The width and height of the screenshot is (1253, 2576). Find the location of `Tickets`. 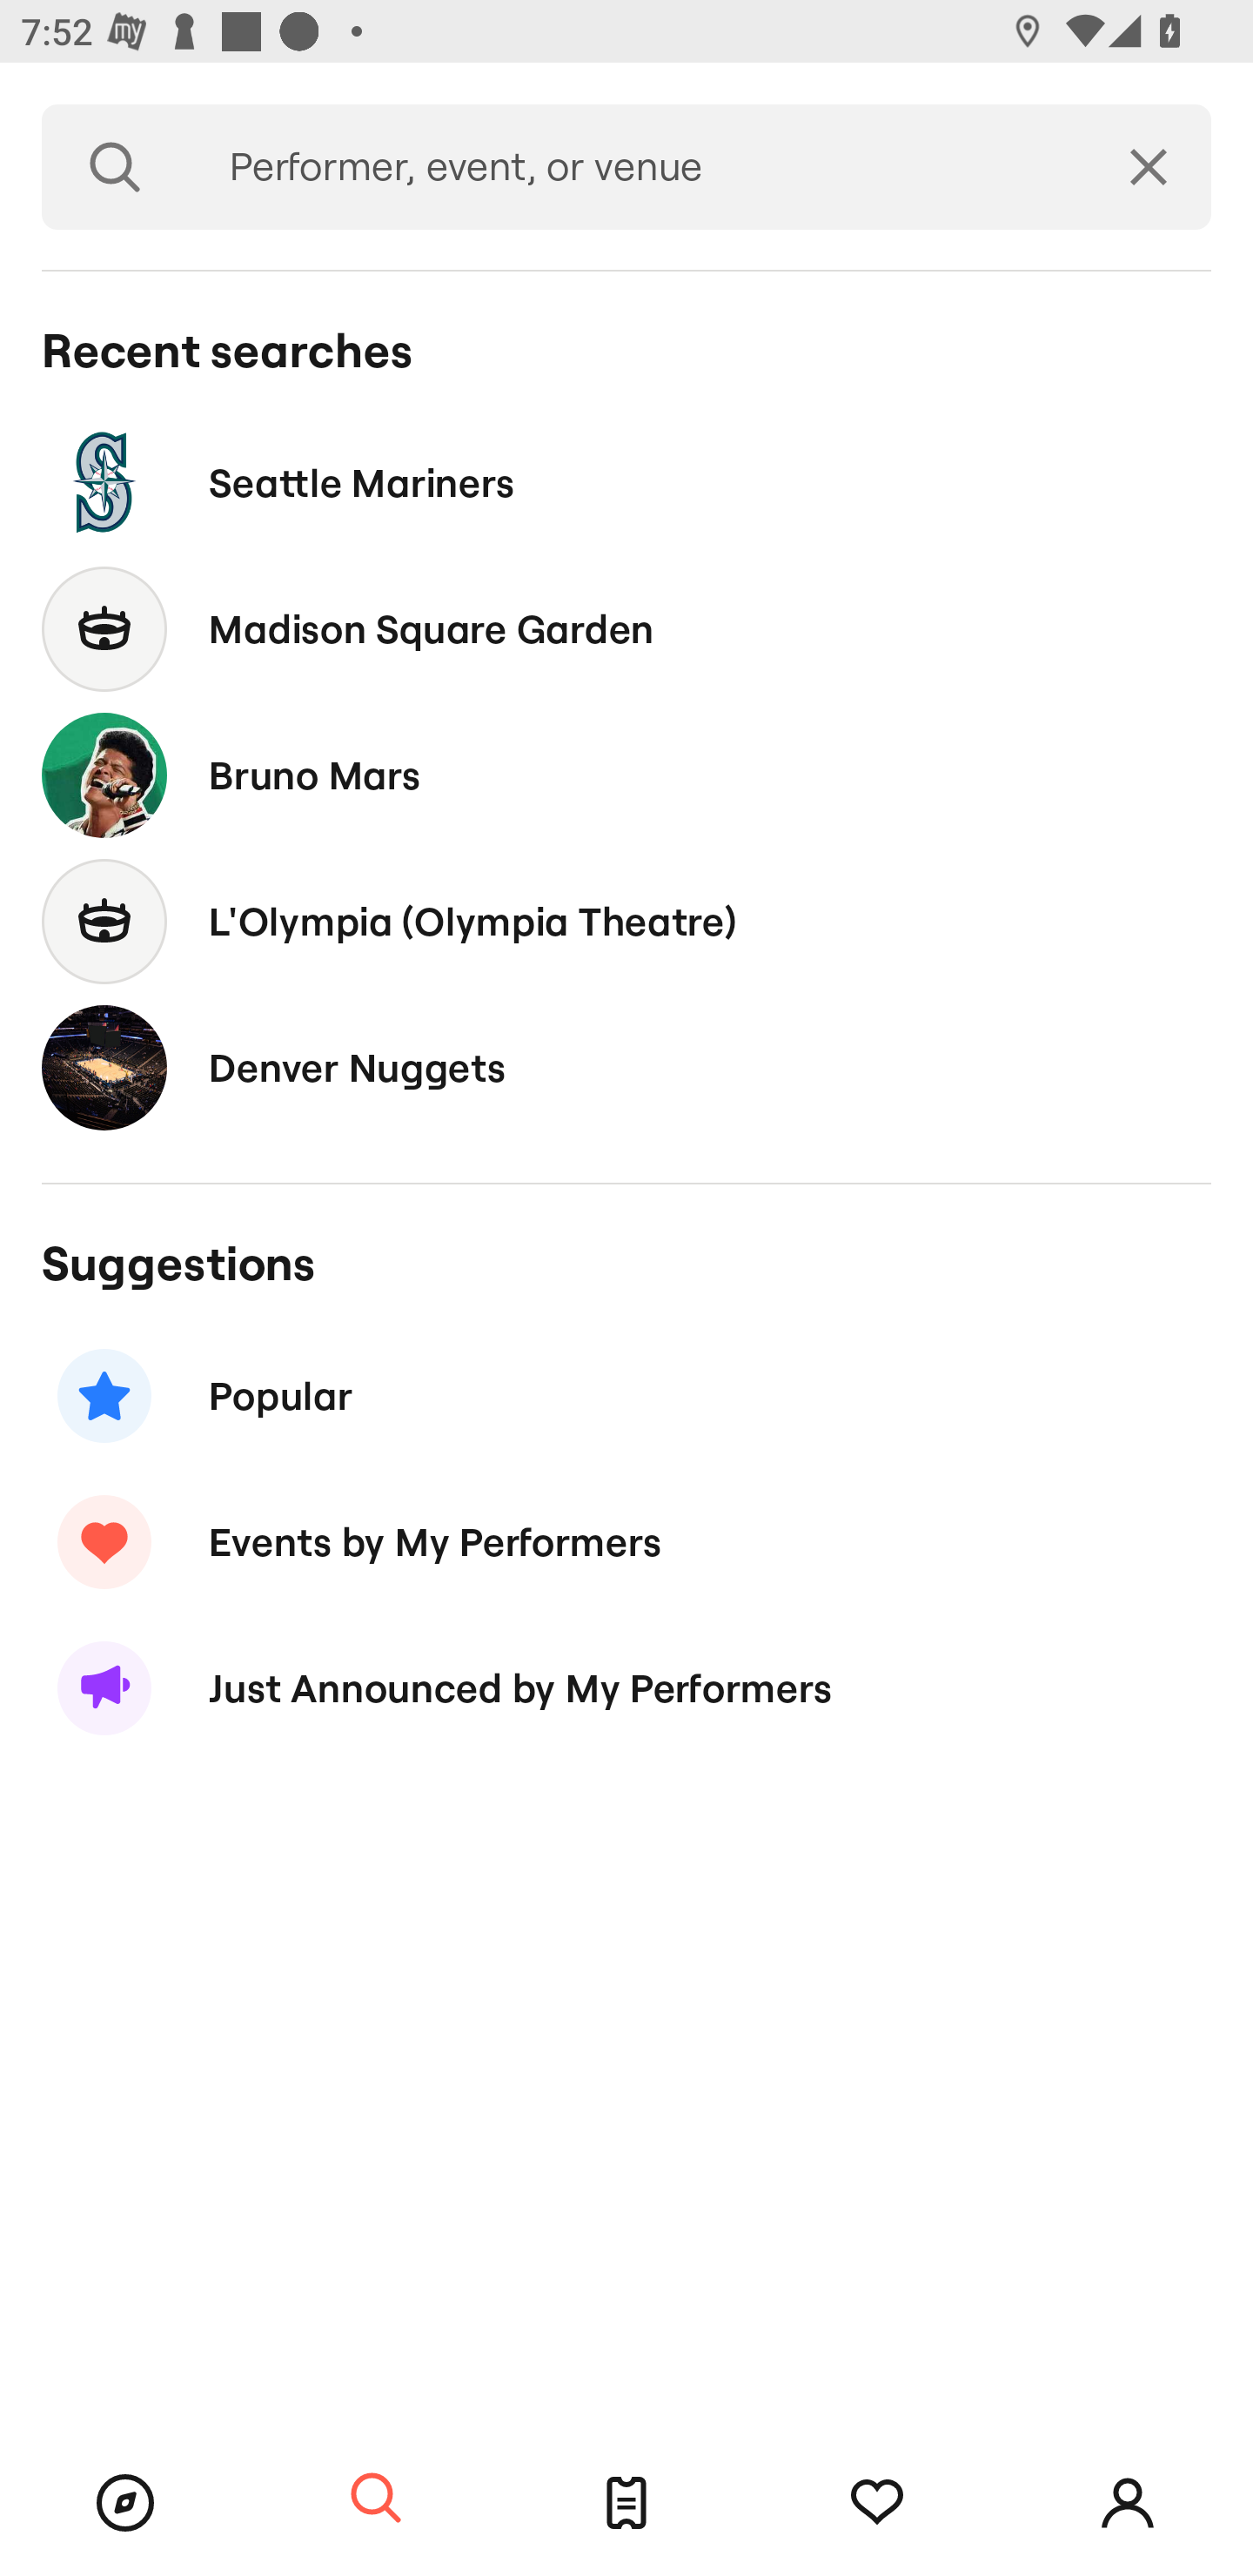

Tickets is located at coordinates (626, 2503).